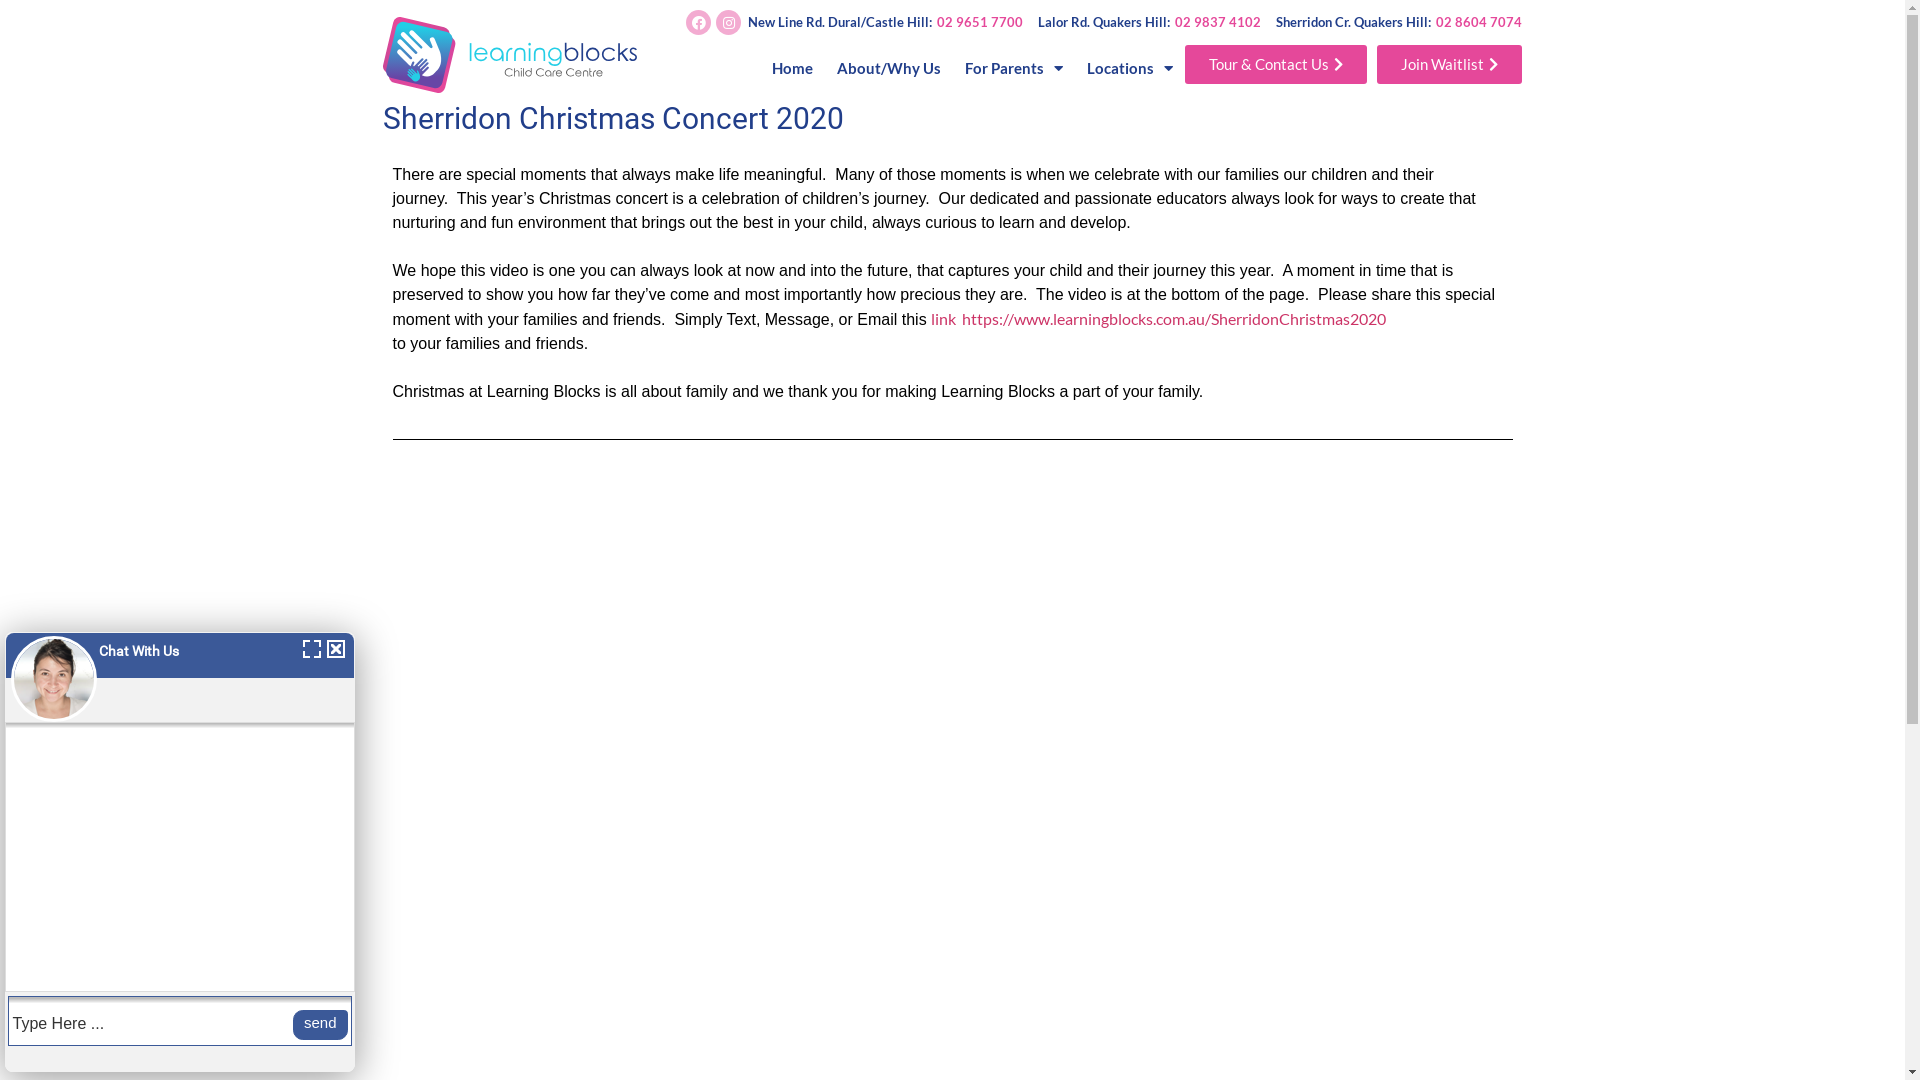  Describe the element at coordinates (1150, 23) in the screenshot. I see `Lalor Rd. Quakers Hill:
02 9837 4102` at that location.